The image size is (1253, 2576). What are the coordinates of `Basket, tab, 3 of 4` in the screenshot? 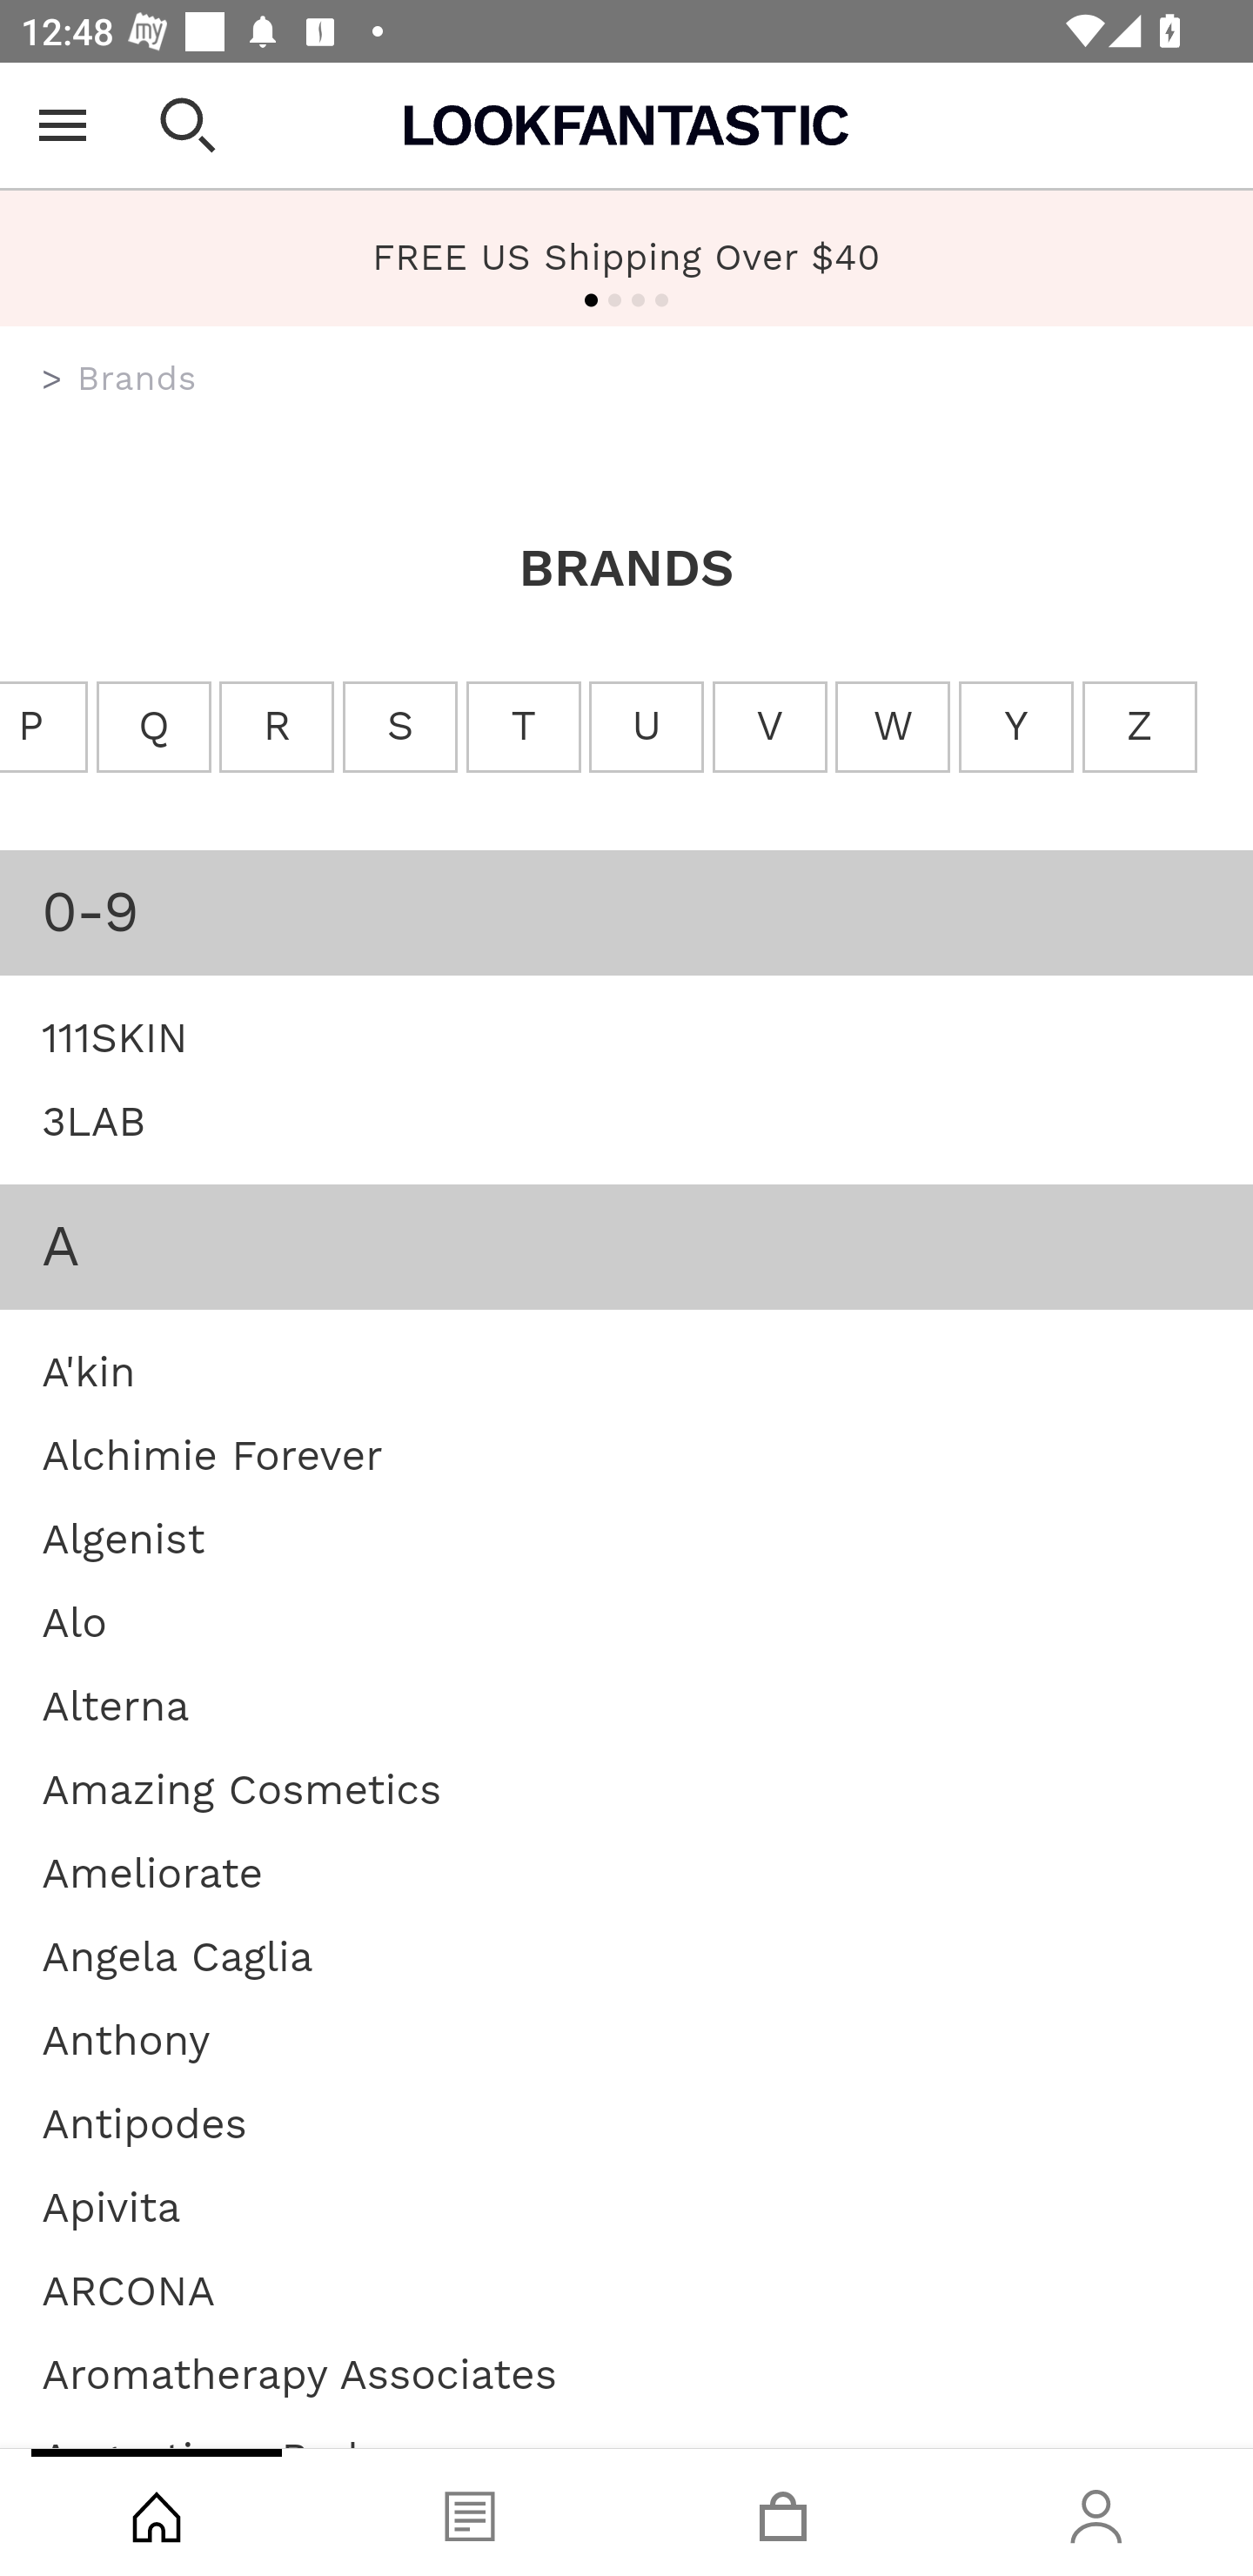 It's located at (783, 2512).